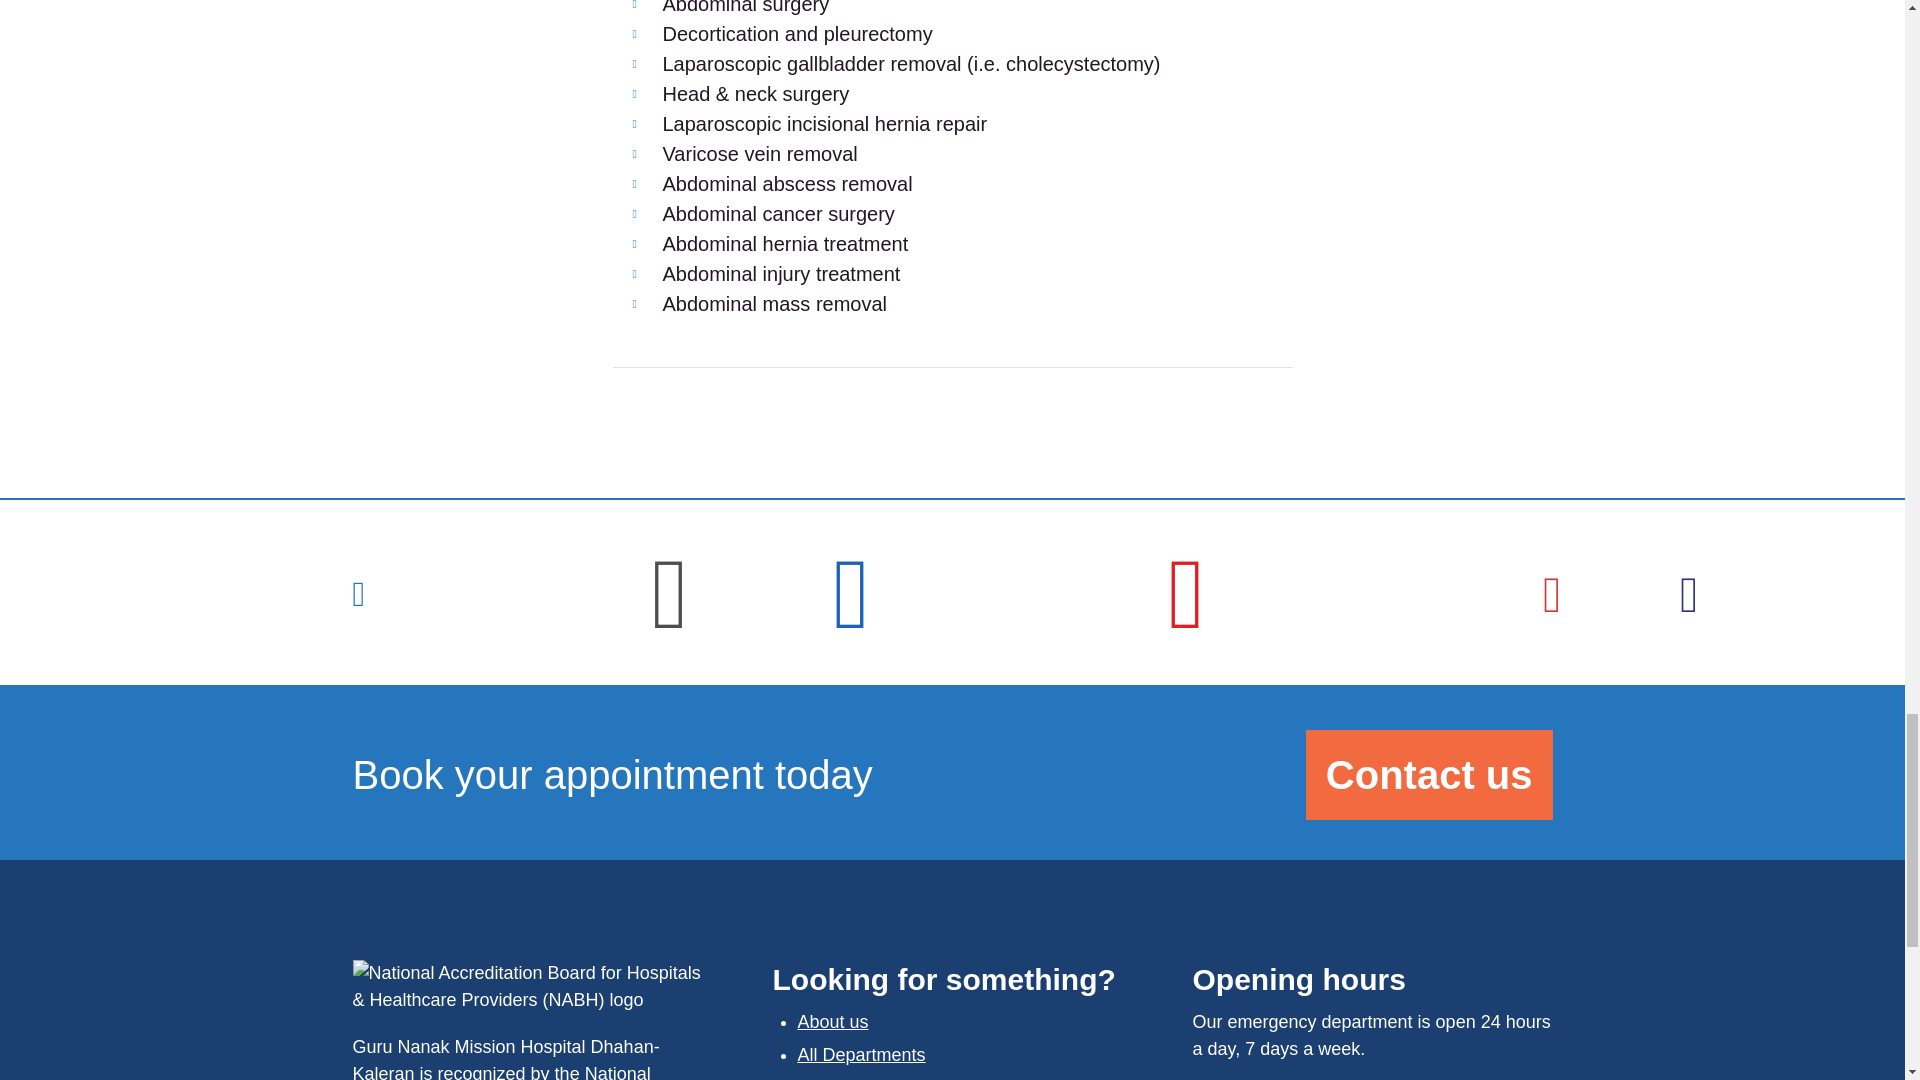 The image size is (1920, 1080). I want to click on About us, so click(834, 1022).